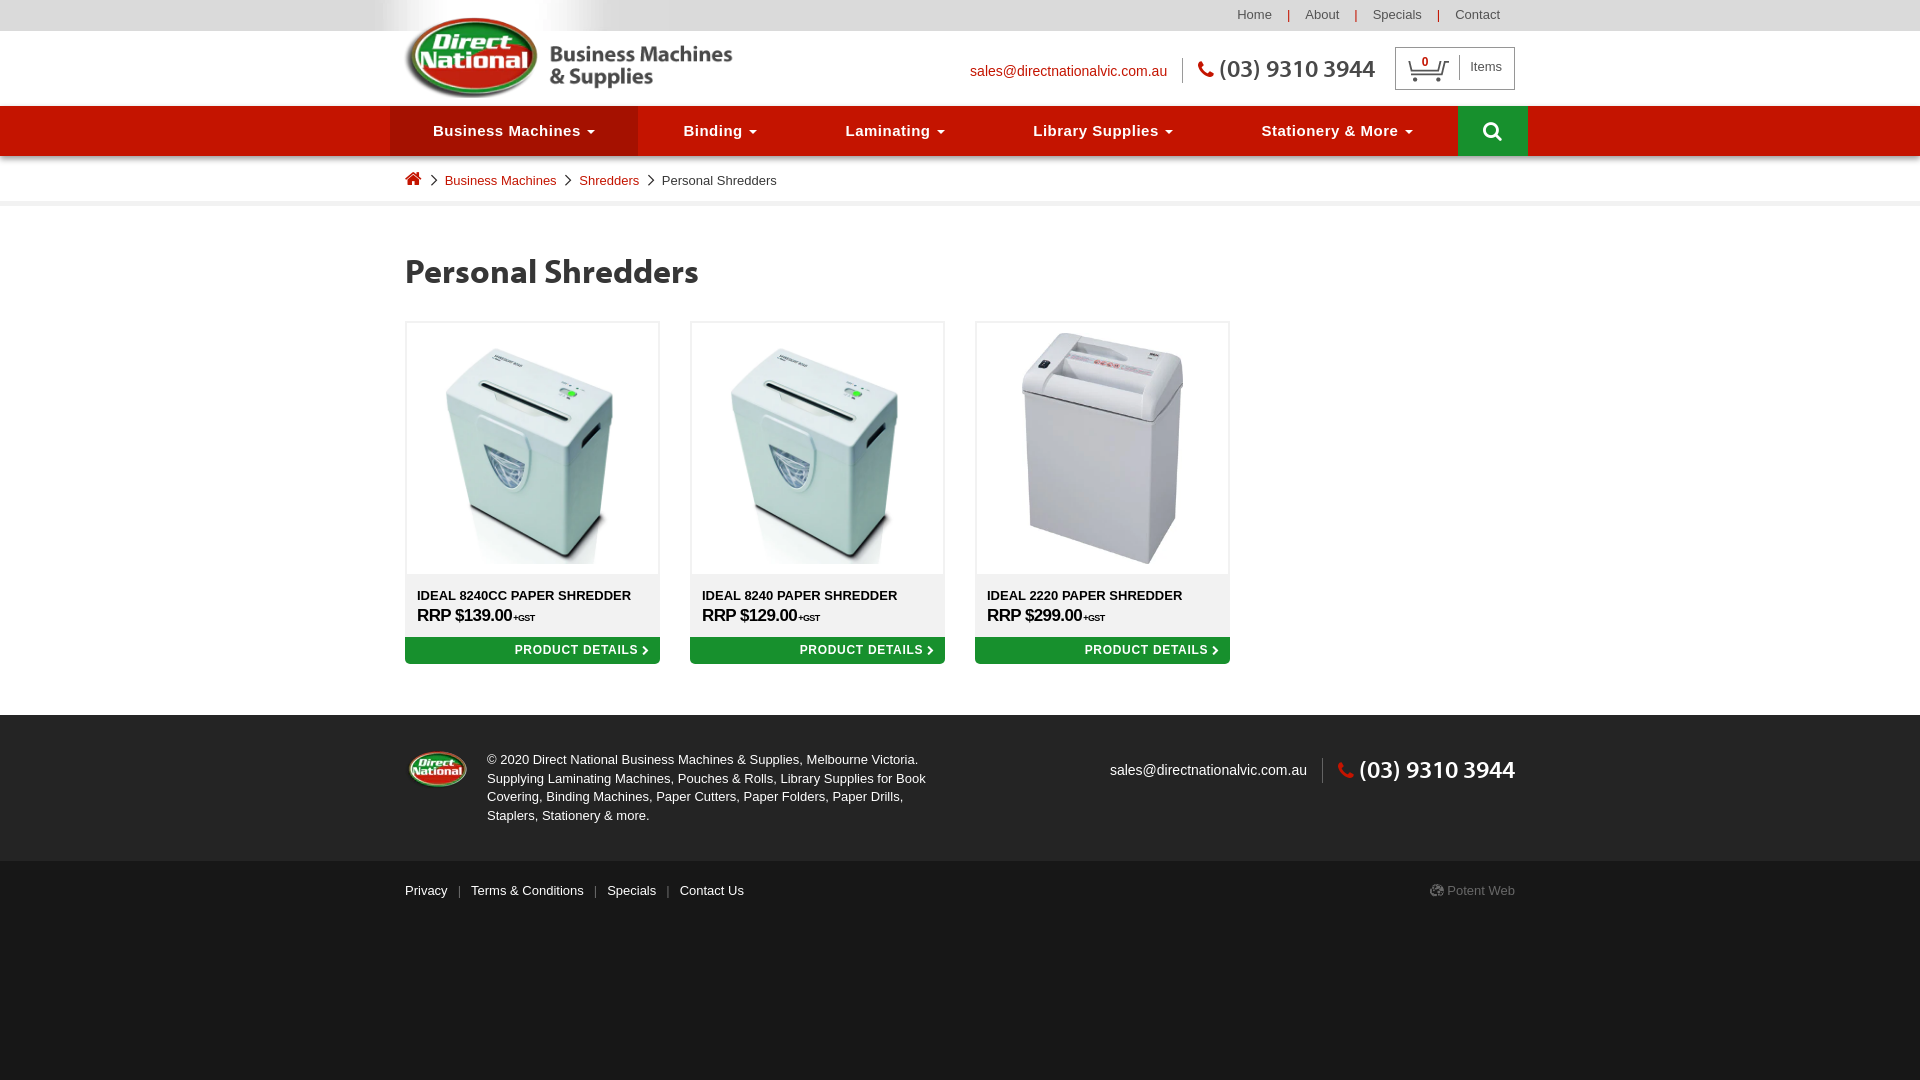 This screenshot has width=1920, height=1080. What do you see at coordinates (528, 890) in the screenshot?
I see `Terms & Conditions` at bounding box center [528, 890].